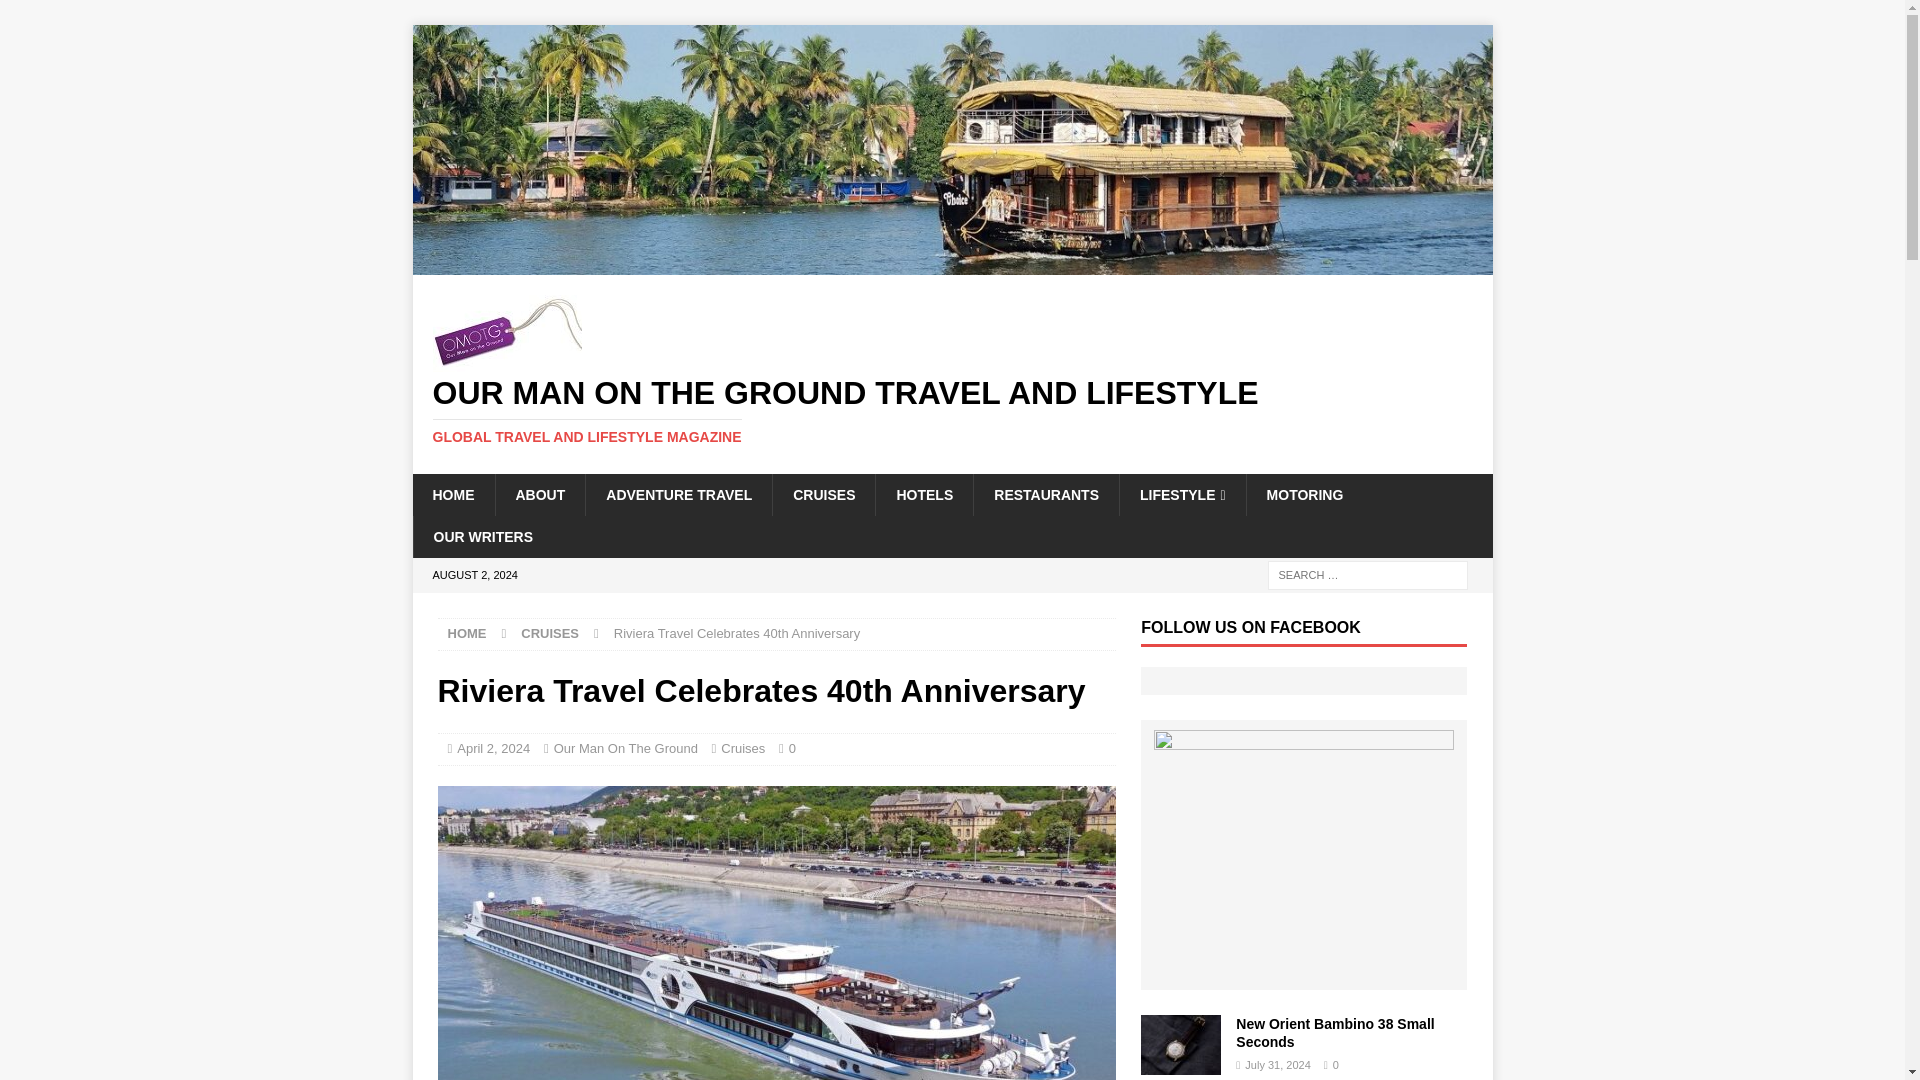 The height and width of the screenshot is (1080, 1920). What do you see at coordinates (776, 933) in the screenshot?
I see `riviera travel jane austen` at bounding box center [776, 933].